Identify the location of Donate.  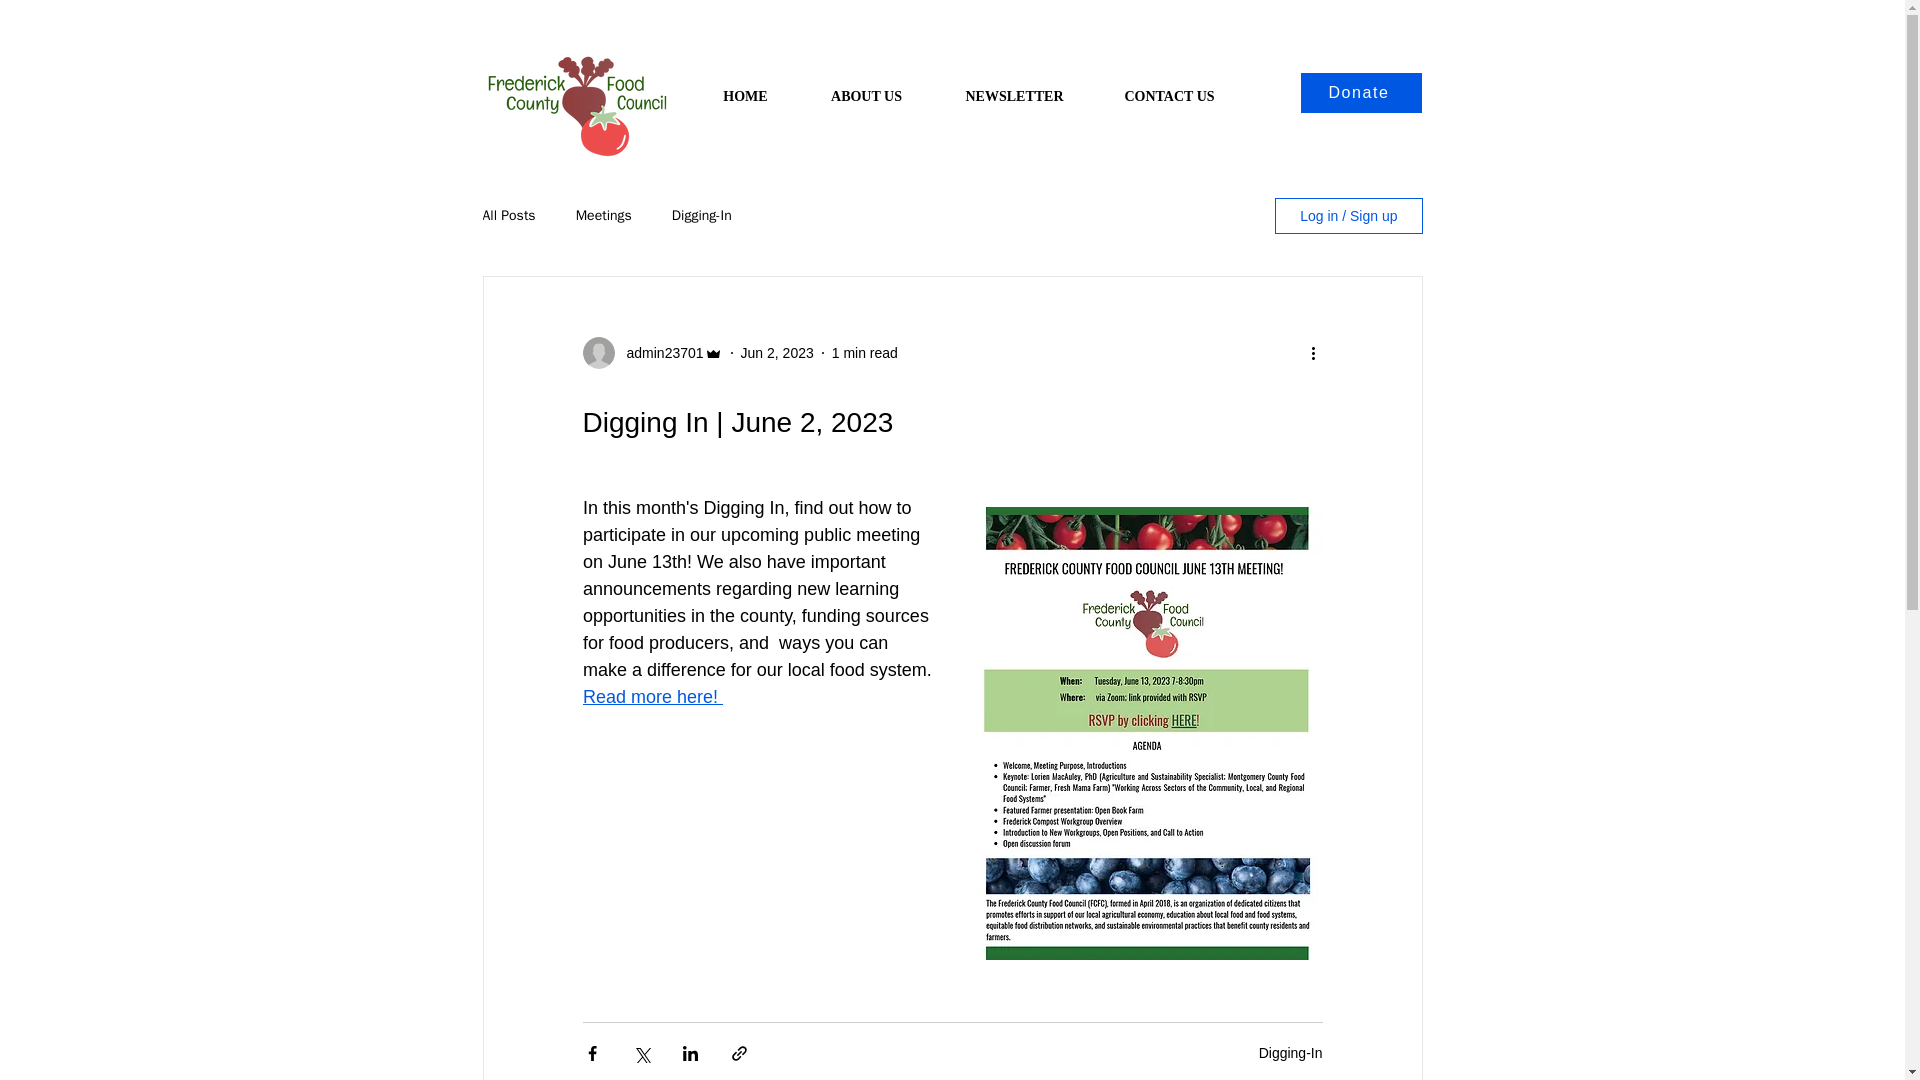
(1360, 93).